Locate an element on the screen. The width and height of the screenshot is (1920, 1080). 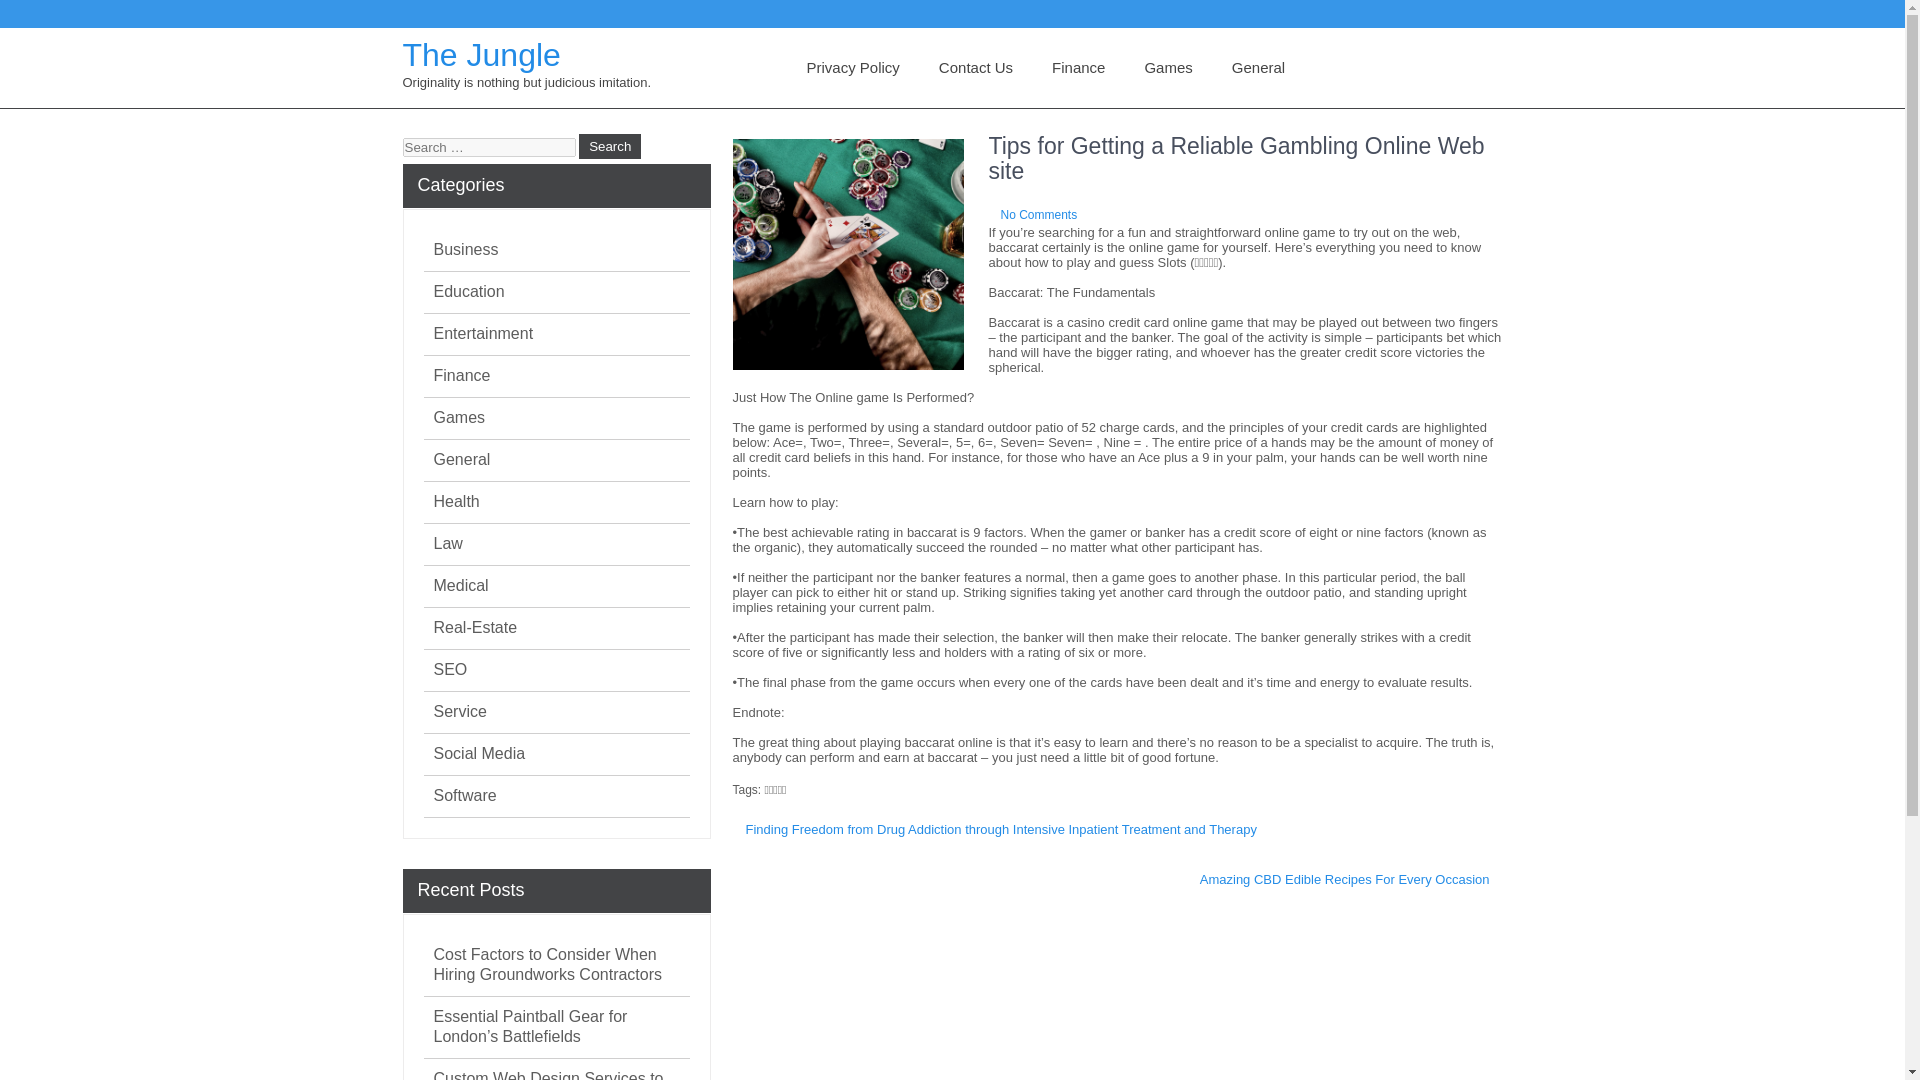
Amazing CBD Edible Recipes For Every Occasion is located at coordinates (1344, 879).